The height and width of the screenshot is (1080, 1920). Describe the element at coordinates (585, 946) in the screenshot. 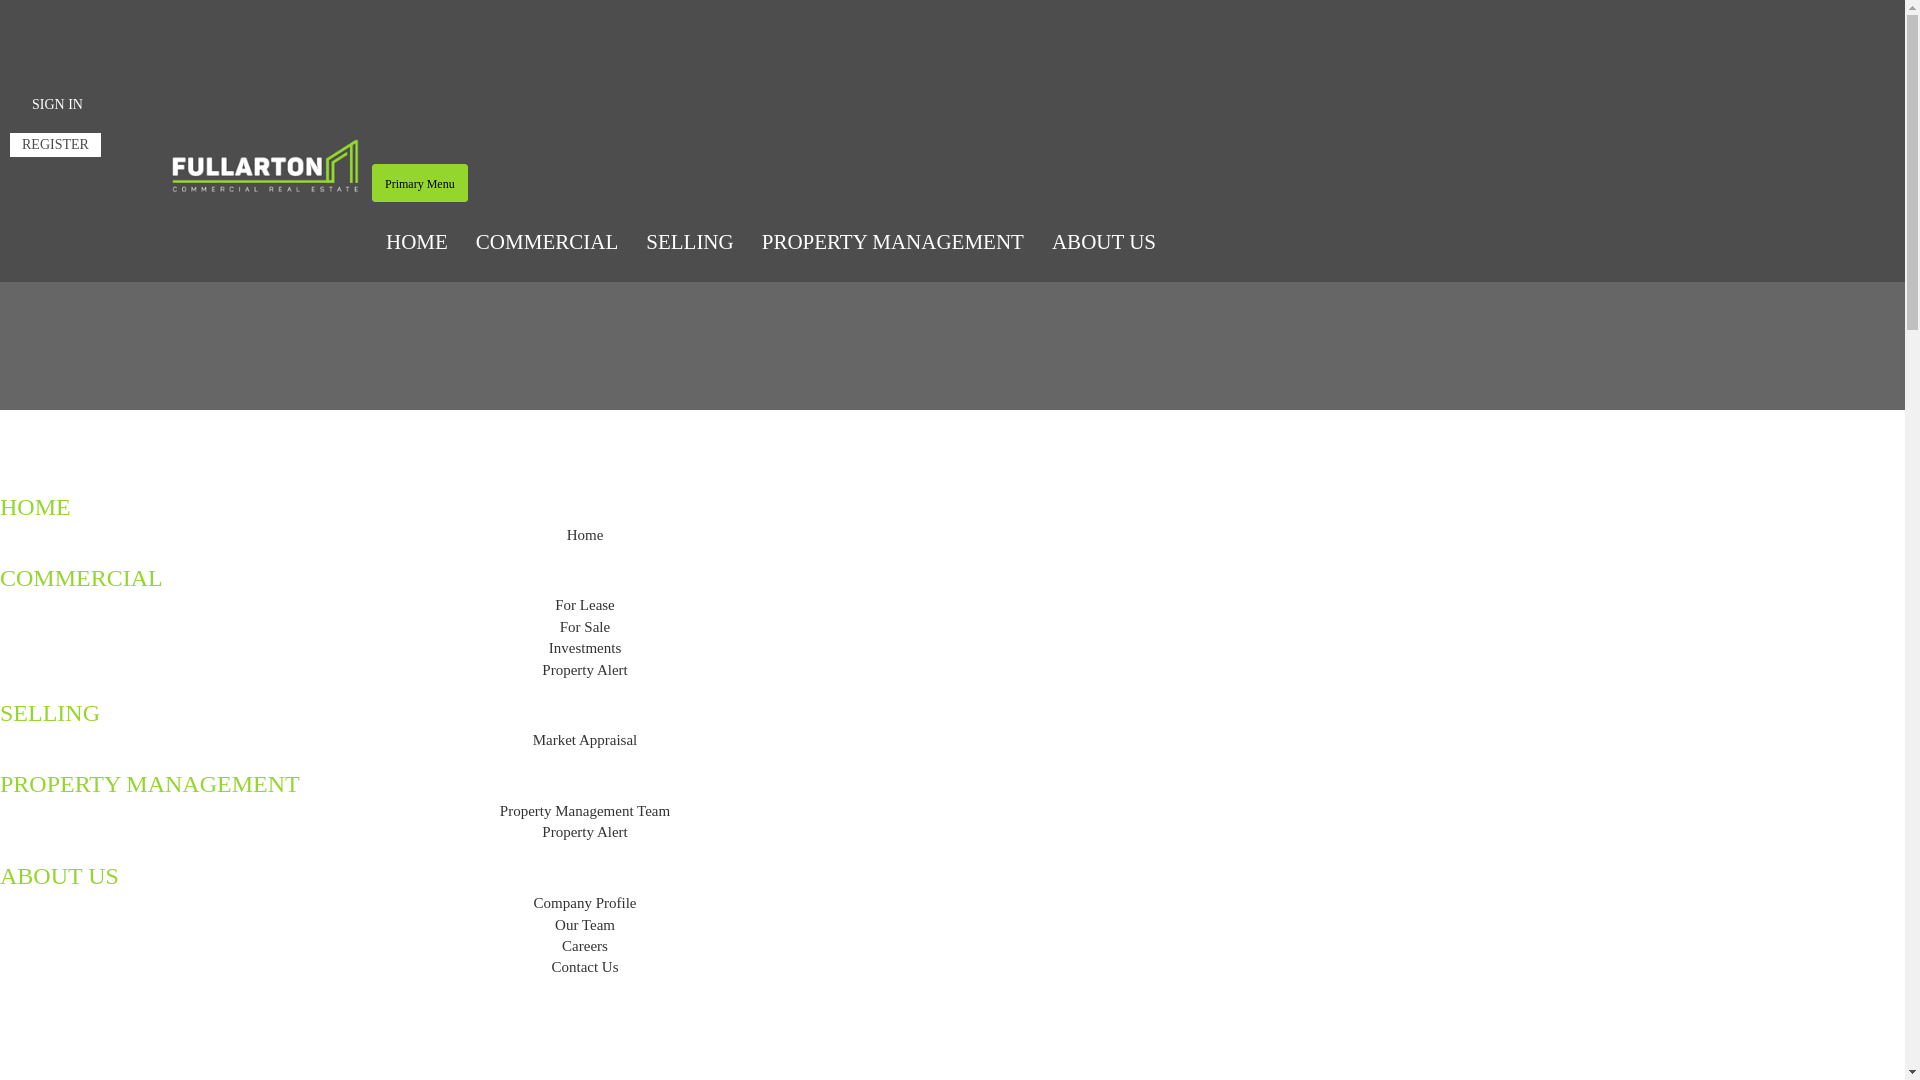

I see `Careers` at that location.